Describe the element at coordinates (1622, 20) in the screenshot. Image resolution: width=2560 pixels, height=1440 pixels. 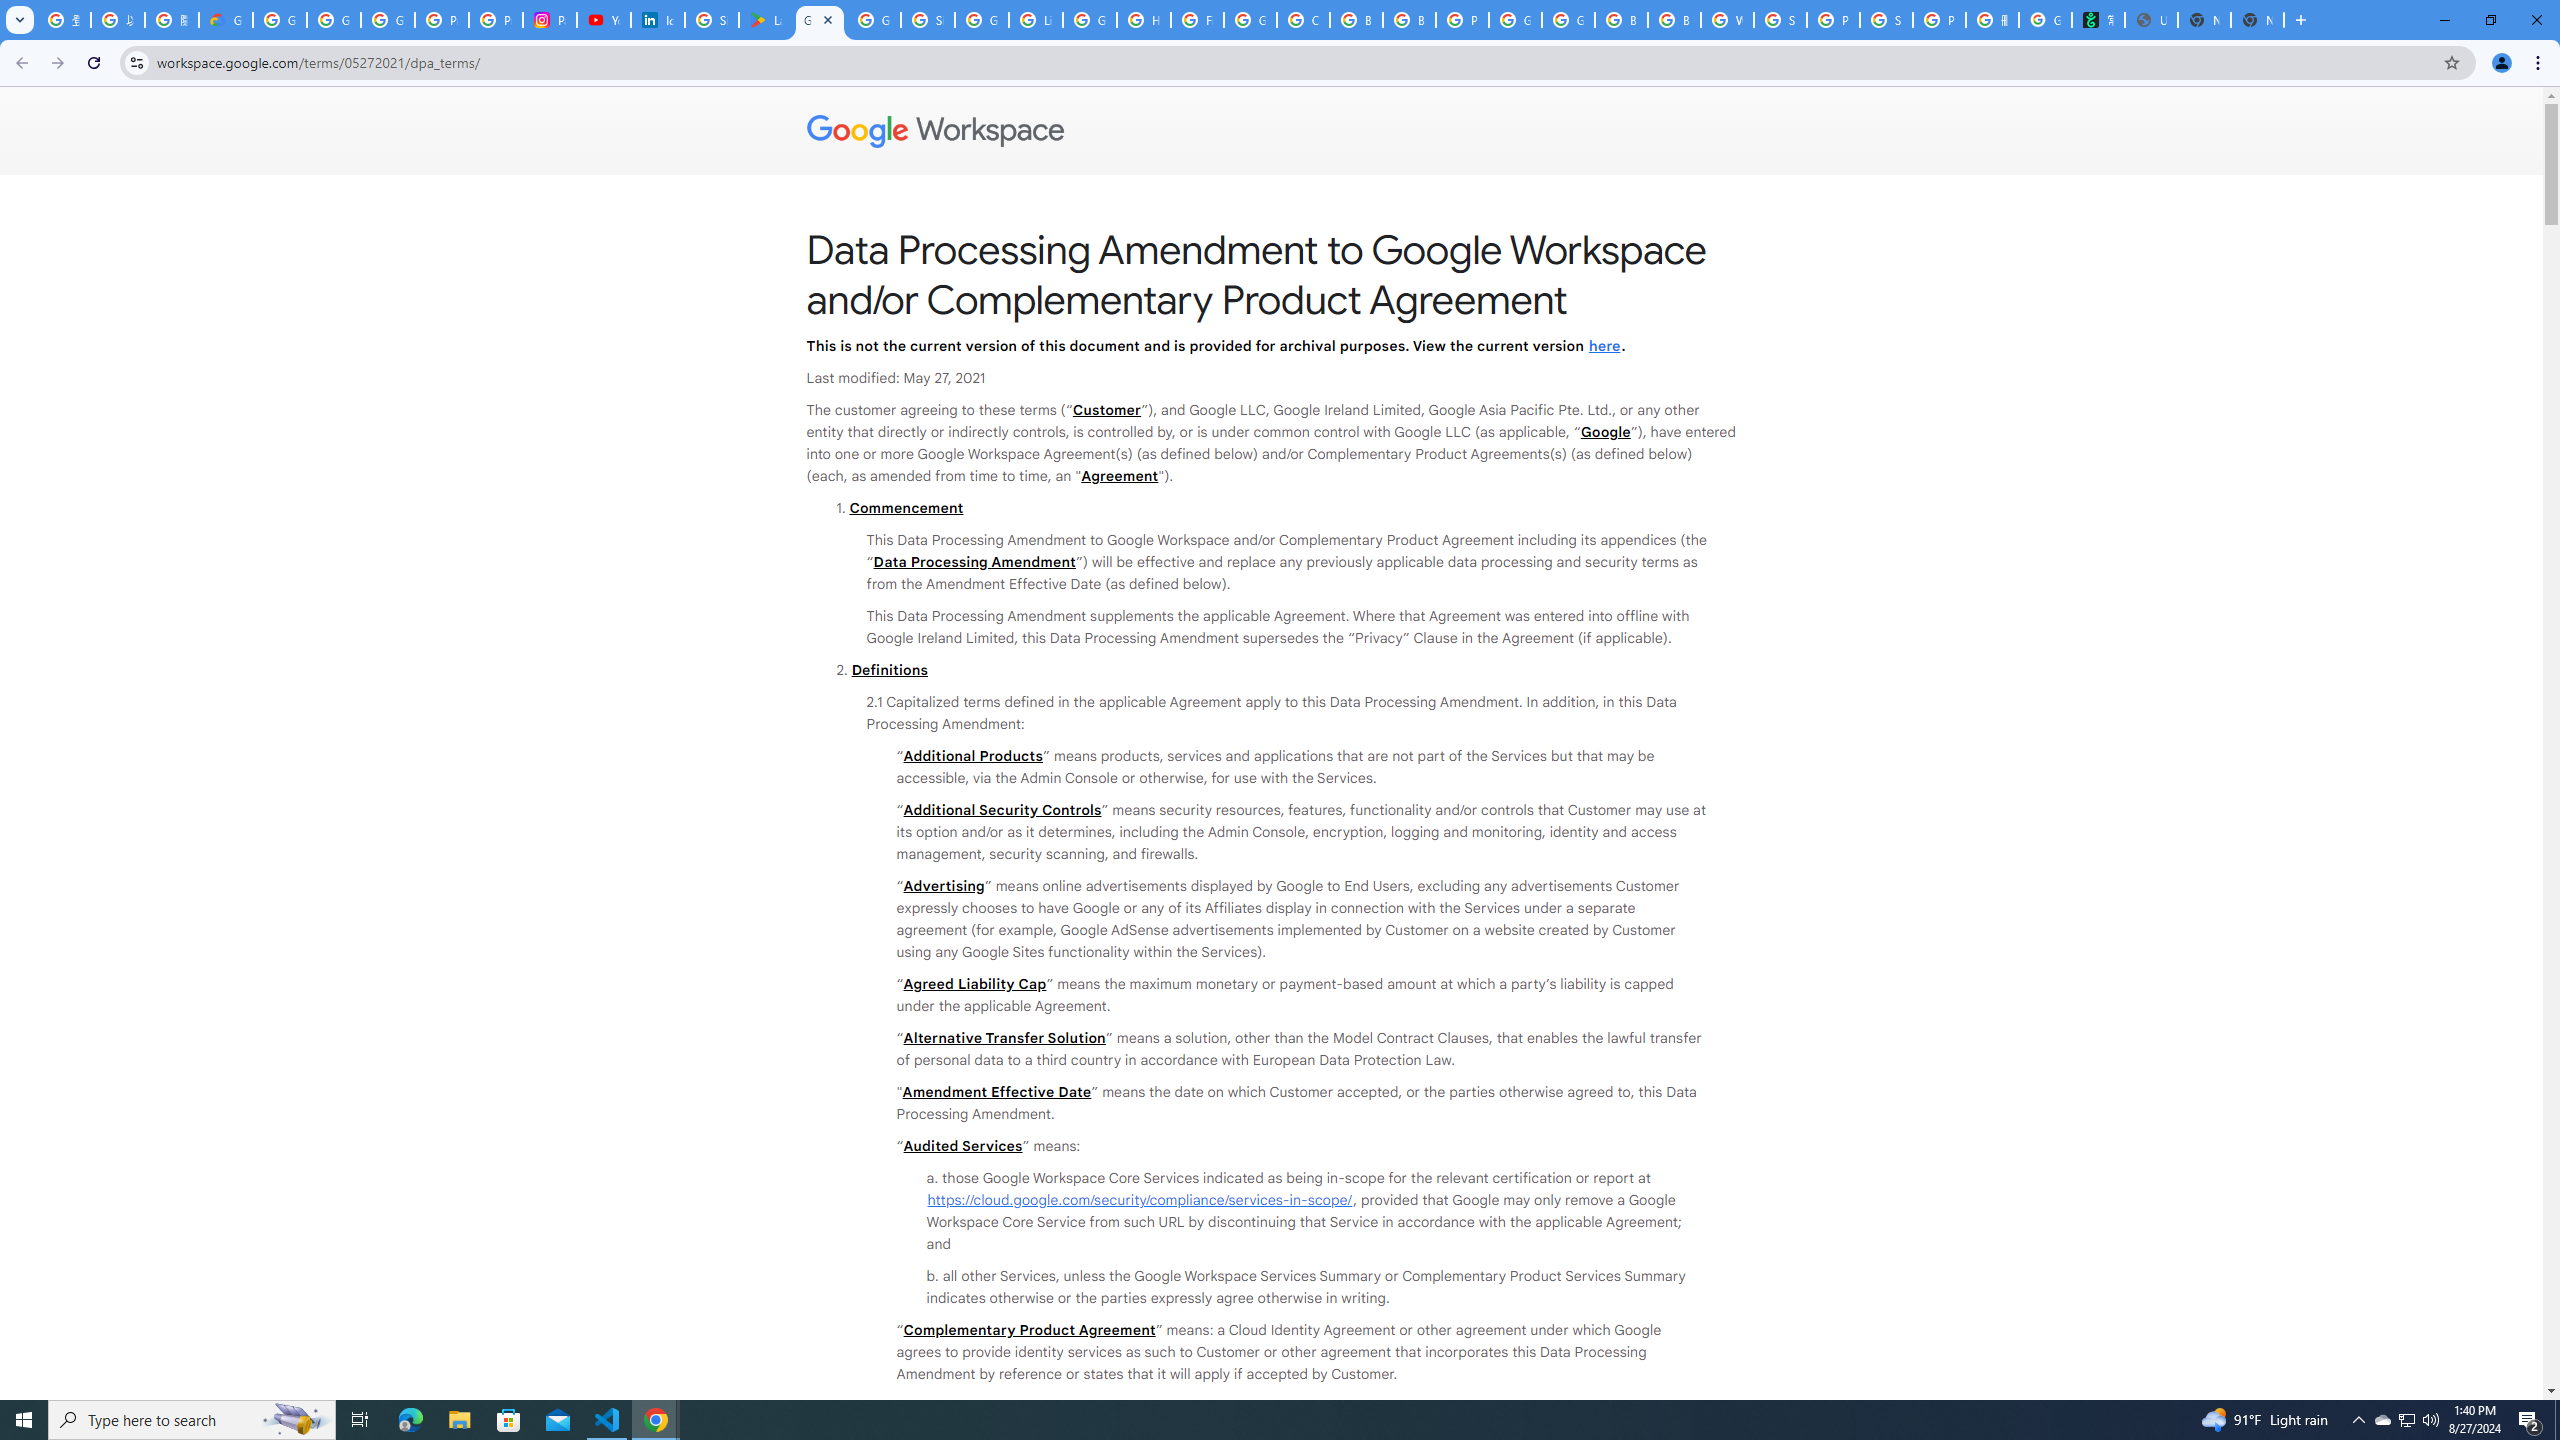
I see `Browse Chrome as a guest - Computer - Google Chrome Help` at that location.